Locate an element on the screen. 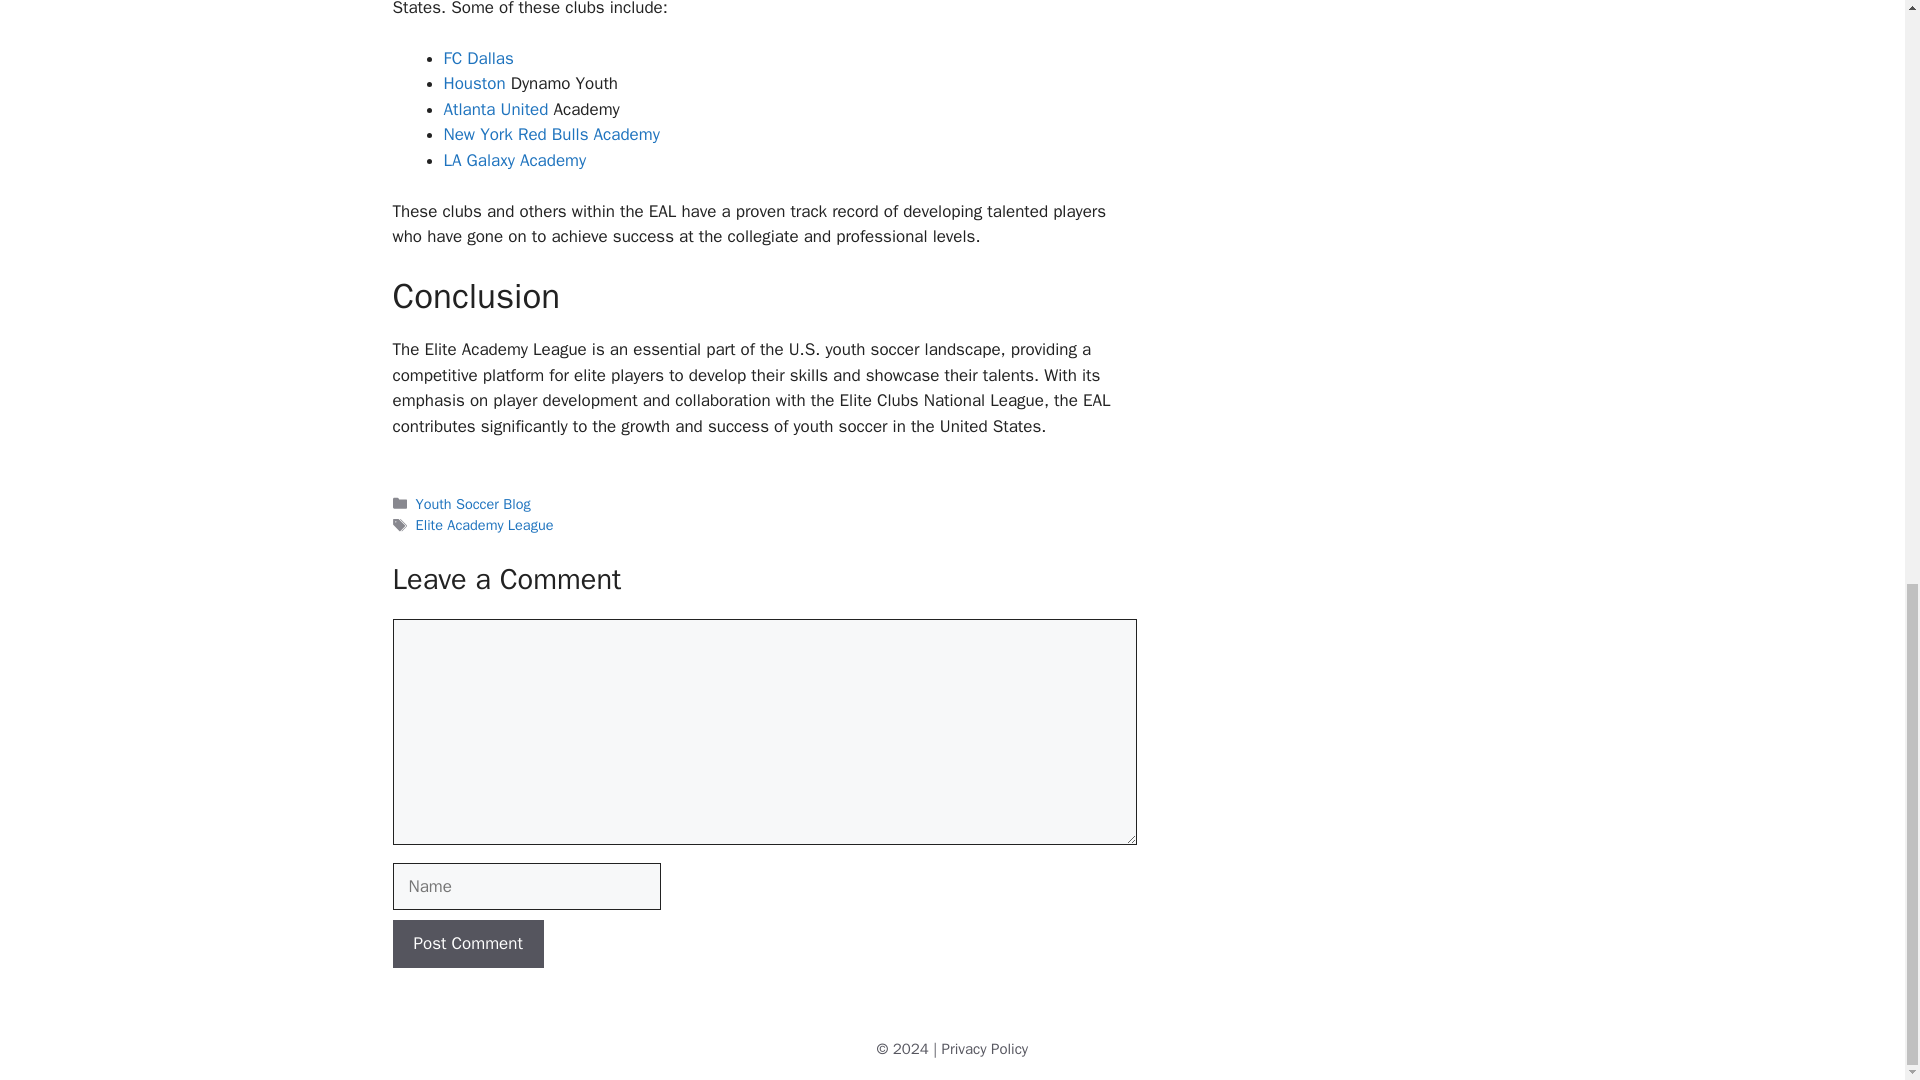 The width and height of the screenshot is (1920, 1080). FC Dallas is located at coordinates (478, 58).